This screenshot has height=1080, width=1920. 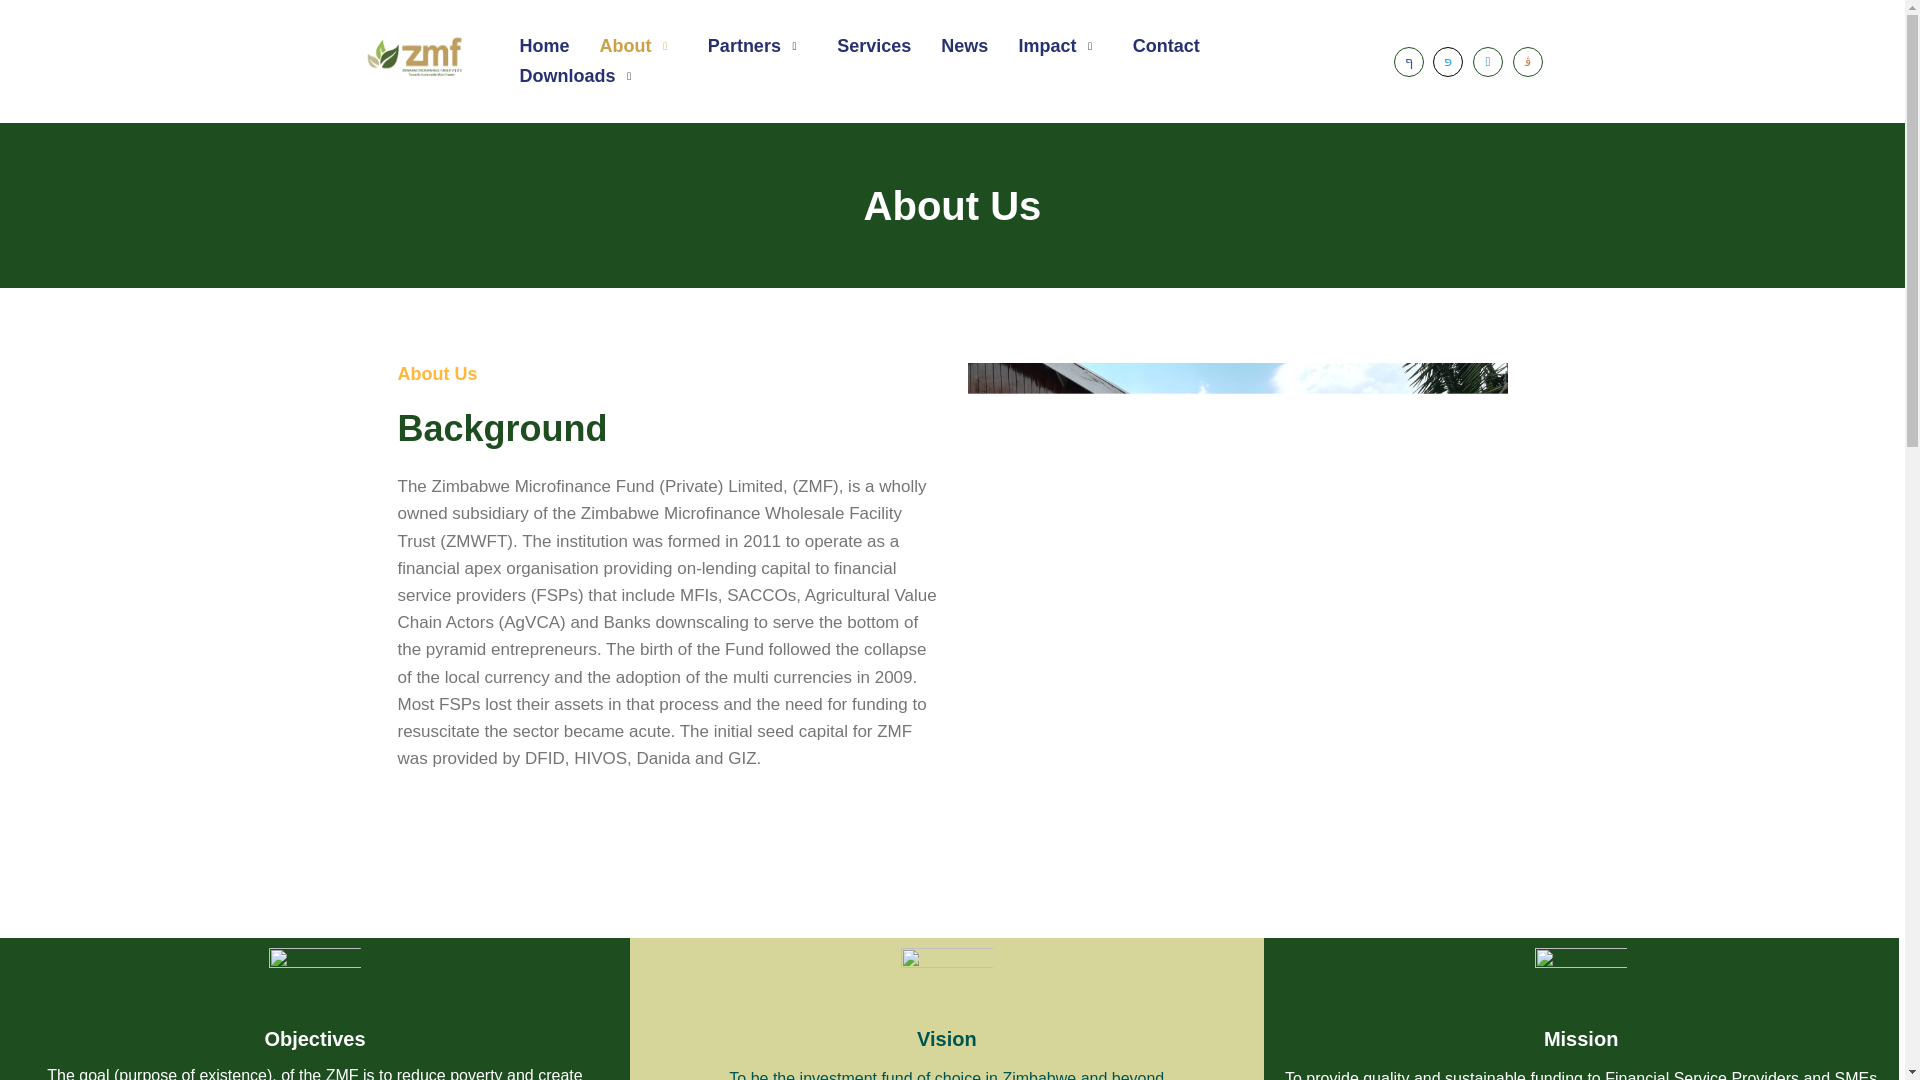 I want to click on News, so click(x=964, y=46).